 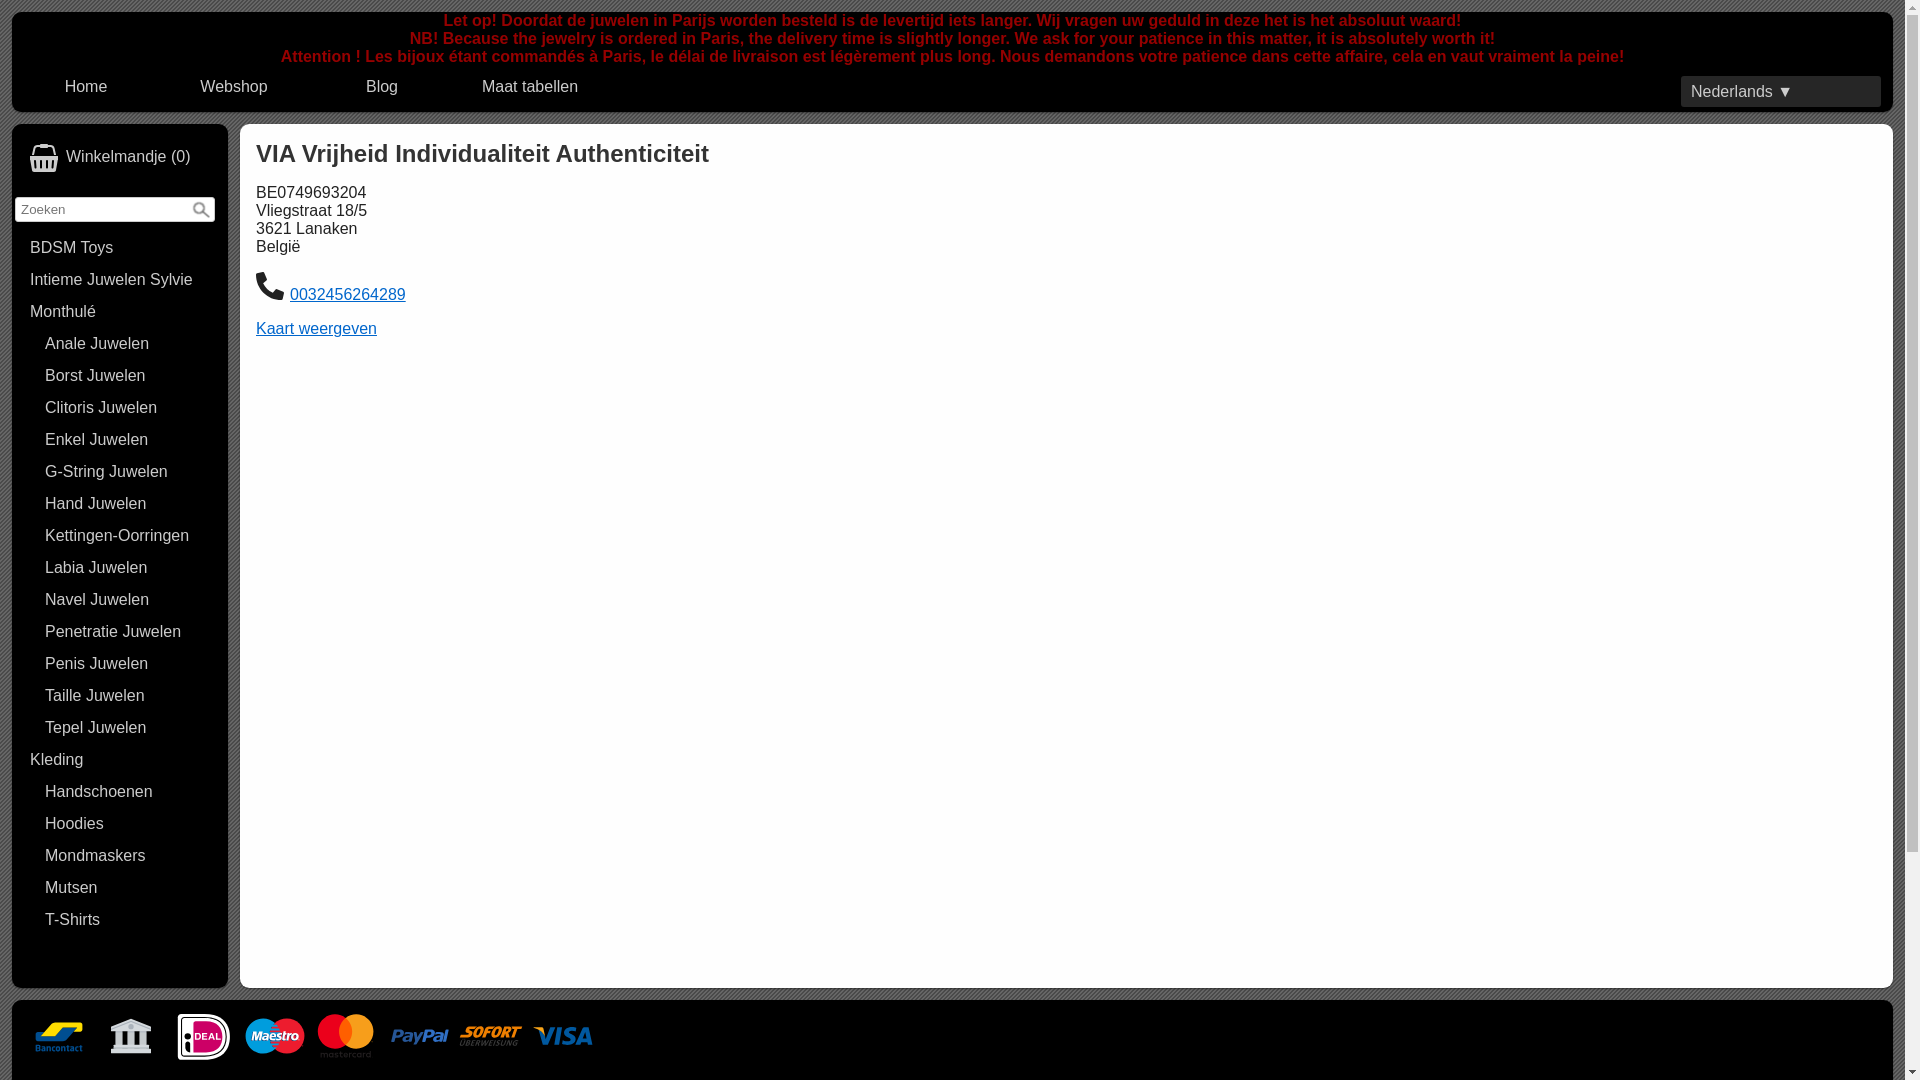 I want to click on Labia Juwelen, so click(x=128, y=568).